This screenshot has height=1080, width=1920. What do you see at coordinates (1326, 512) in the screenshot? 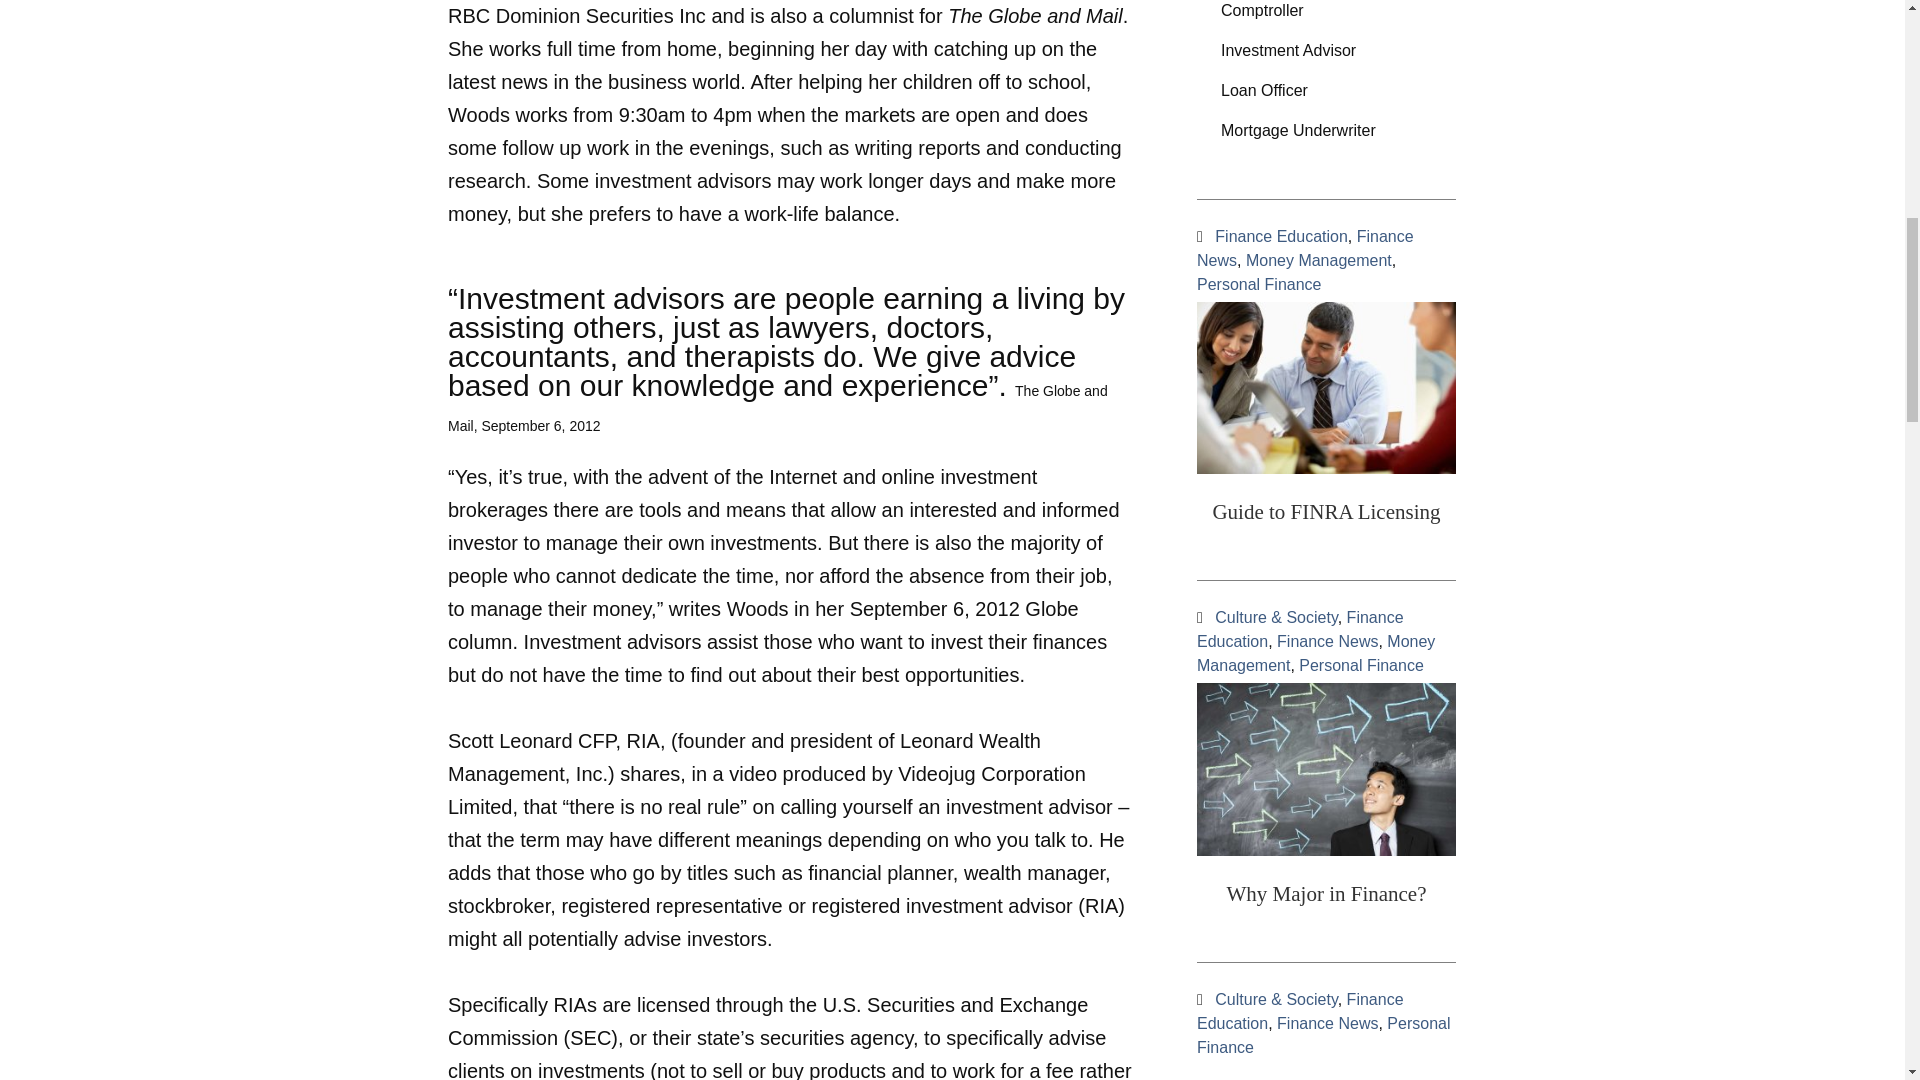
I see `Guide to FINRA Licensing` at bounding box center [1326, 512].